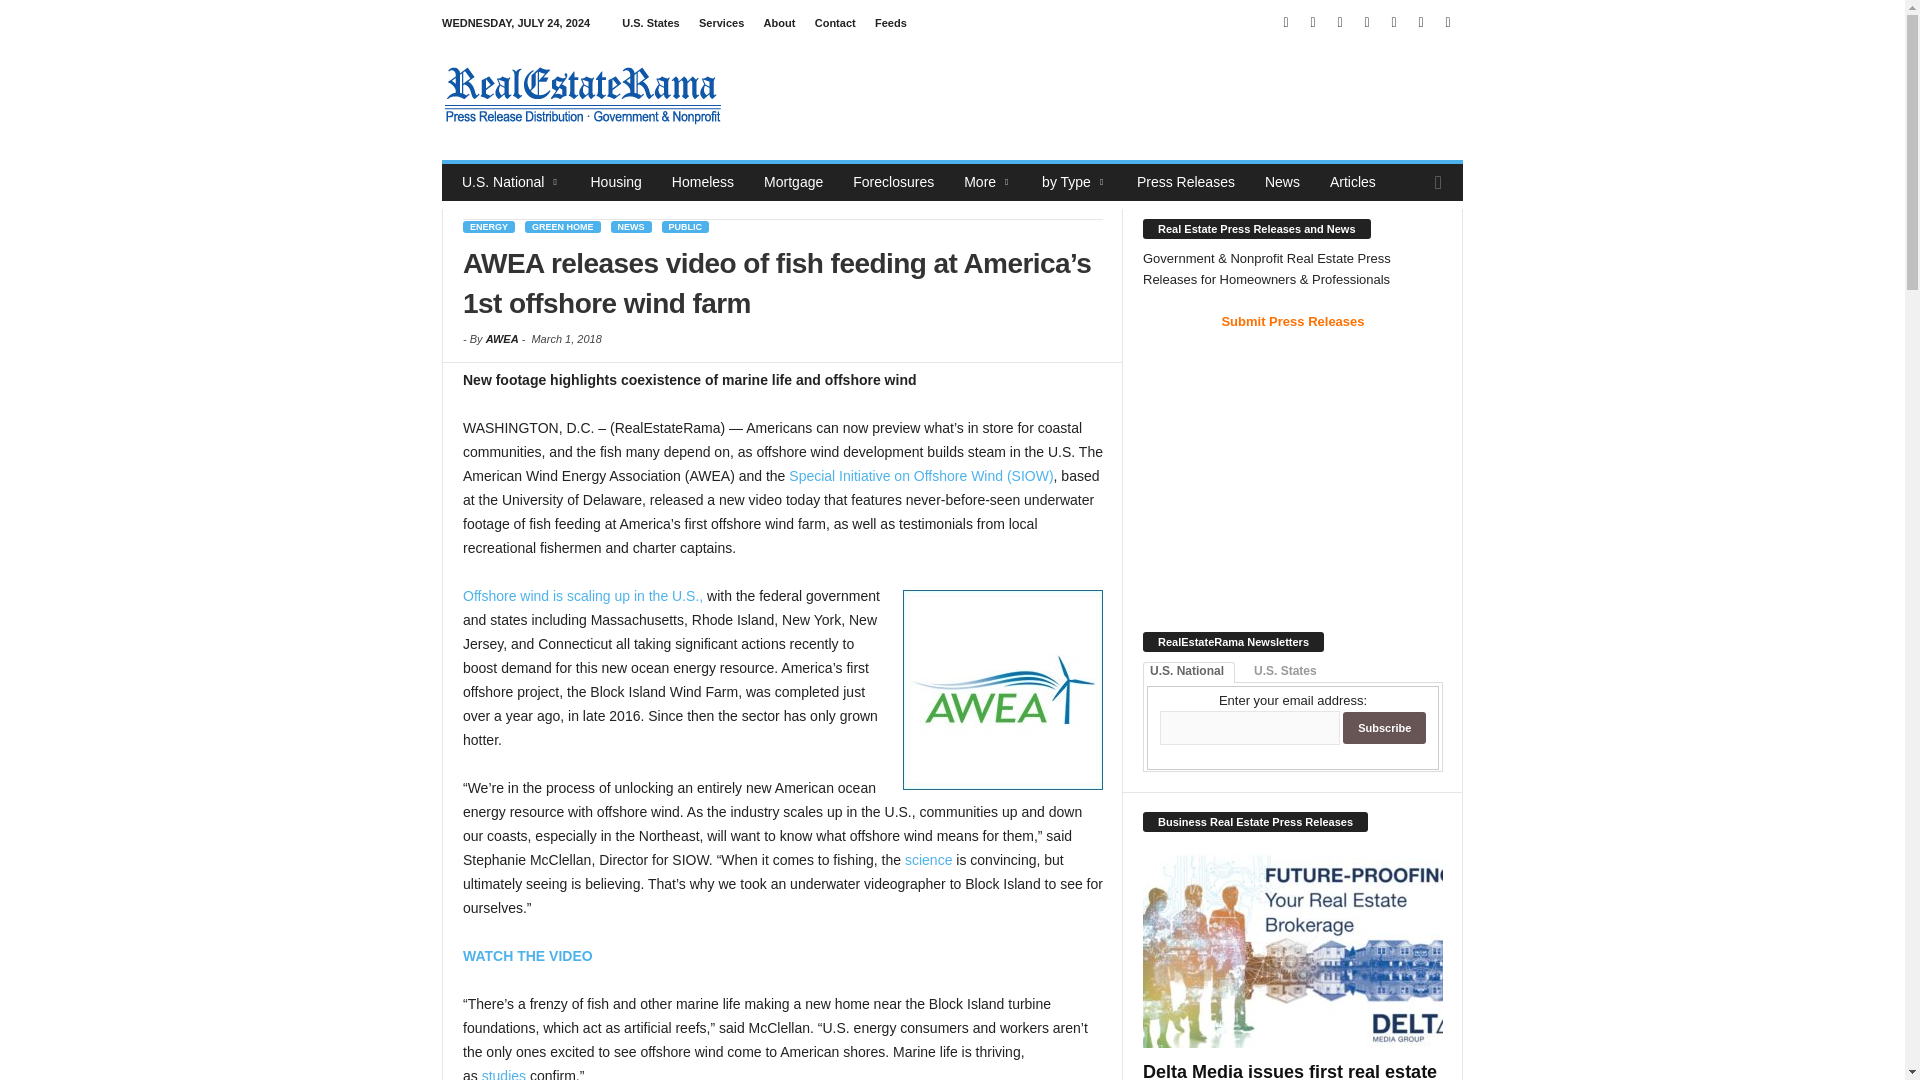  Describe the element at coordinates (1448, 22) in the screenshot. I see `Youtube` at that location.